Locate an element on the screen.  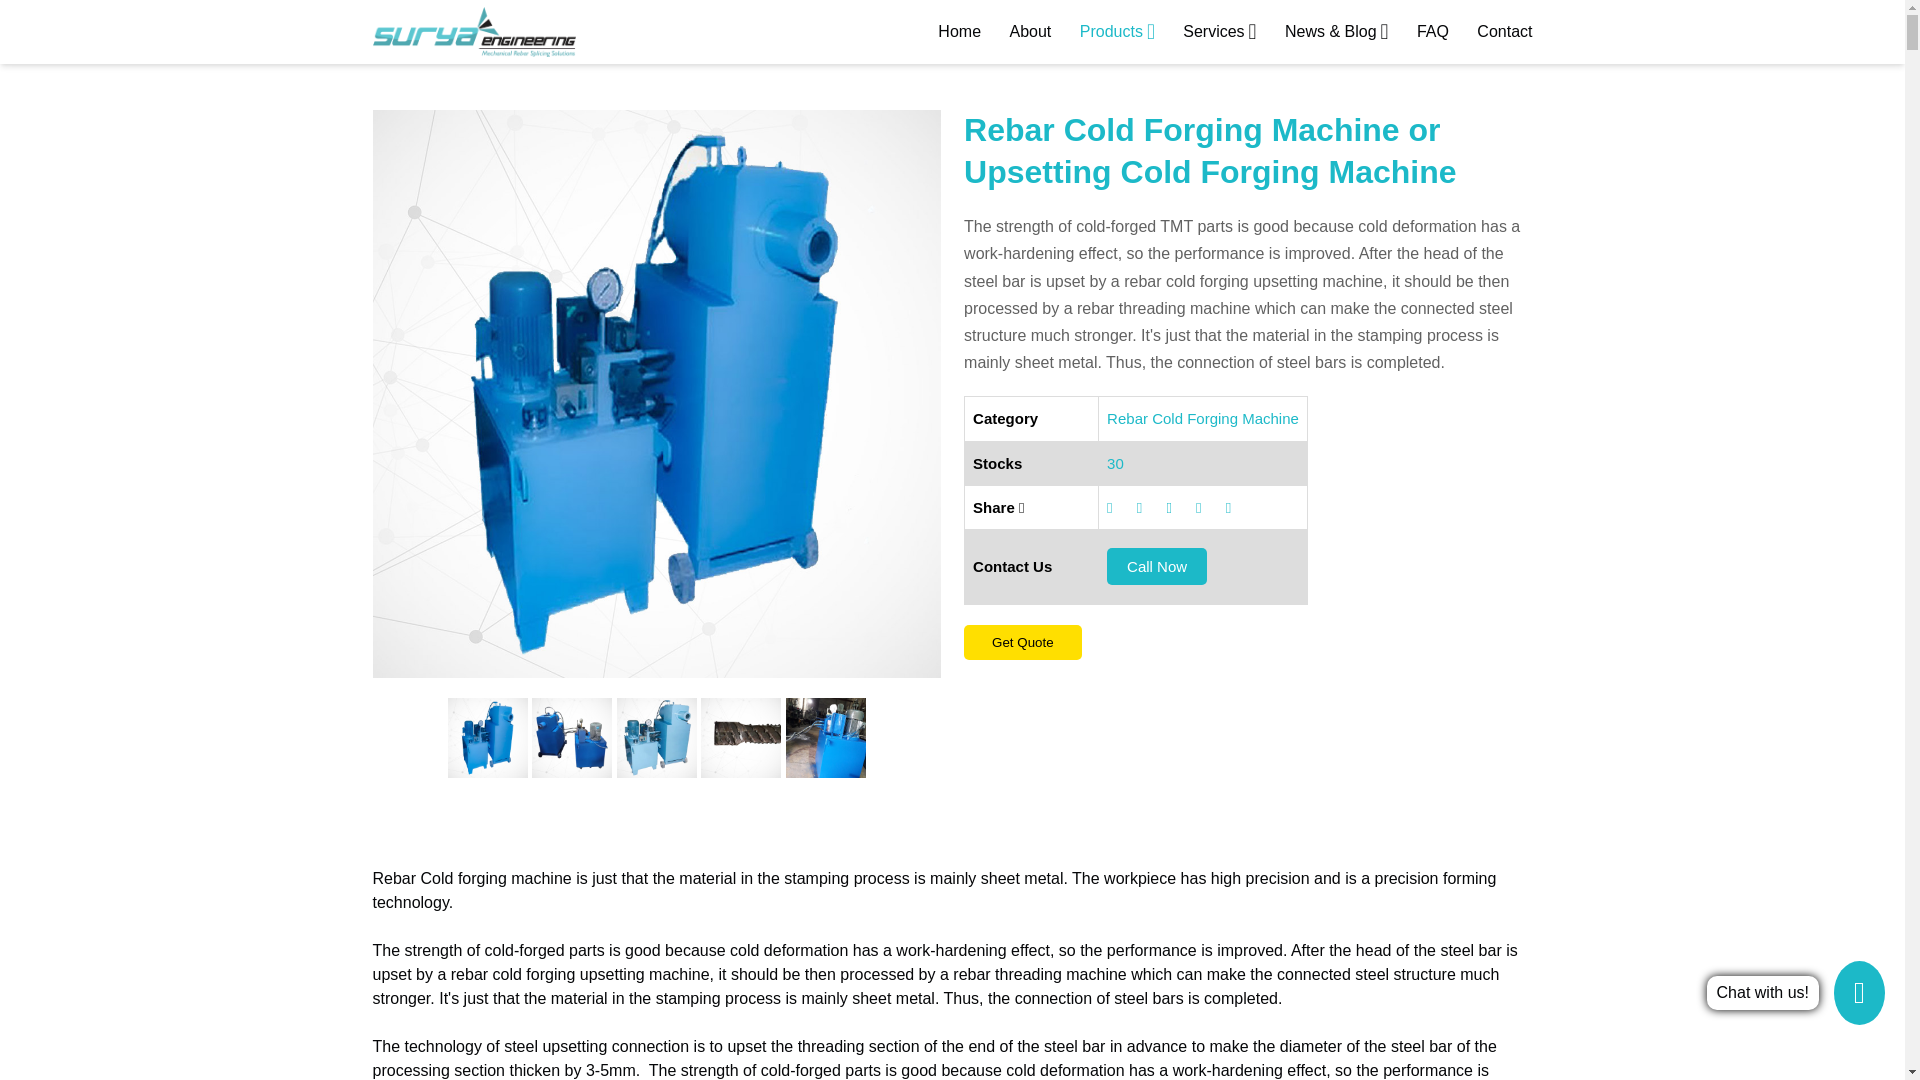
Call Now is located at coordinates (1157, 566).